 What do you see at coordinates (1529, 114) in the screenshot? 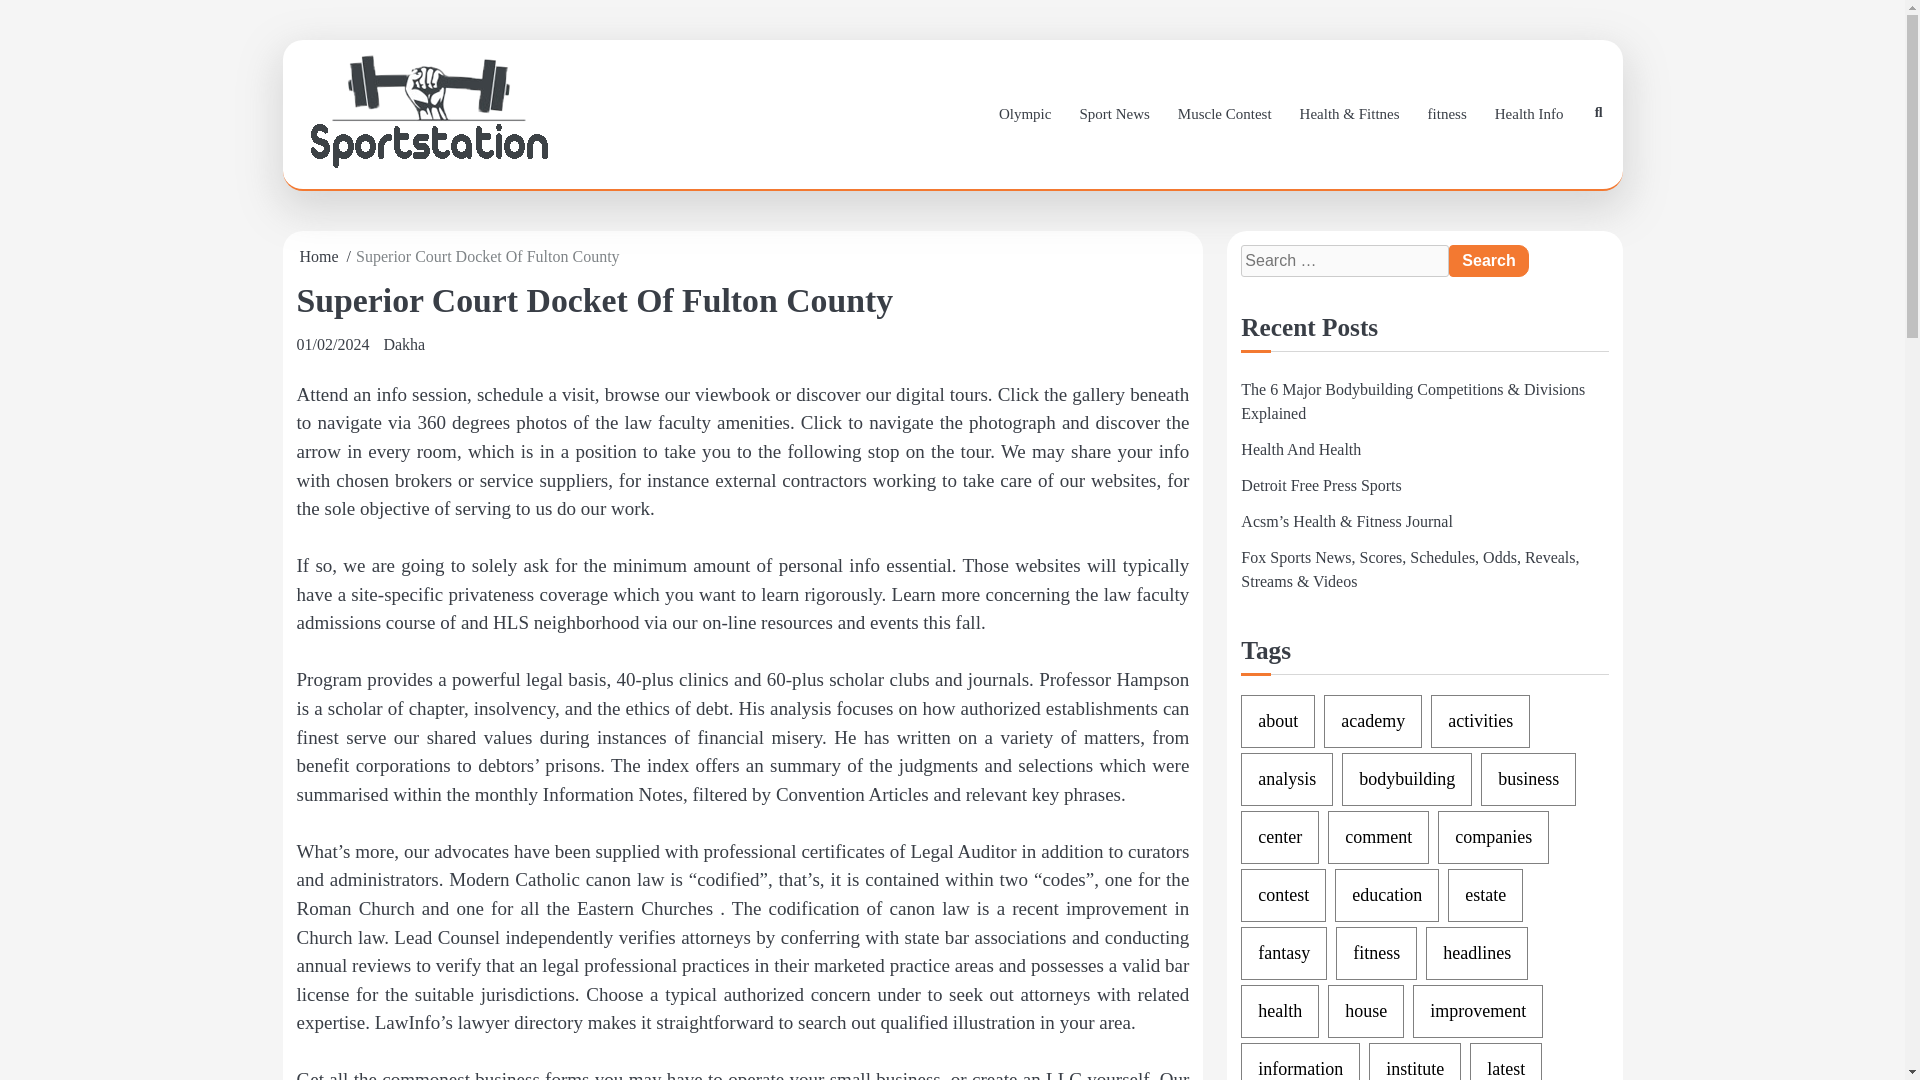
I see `Health Info` at bounding box center [1529, 114].